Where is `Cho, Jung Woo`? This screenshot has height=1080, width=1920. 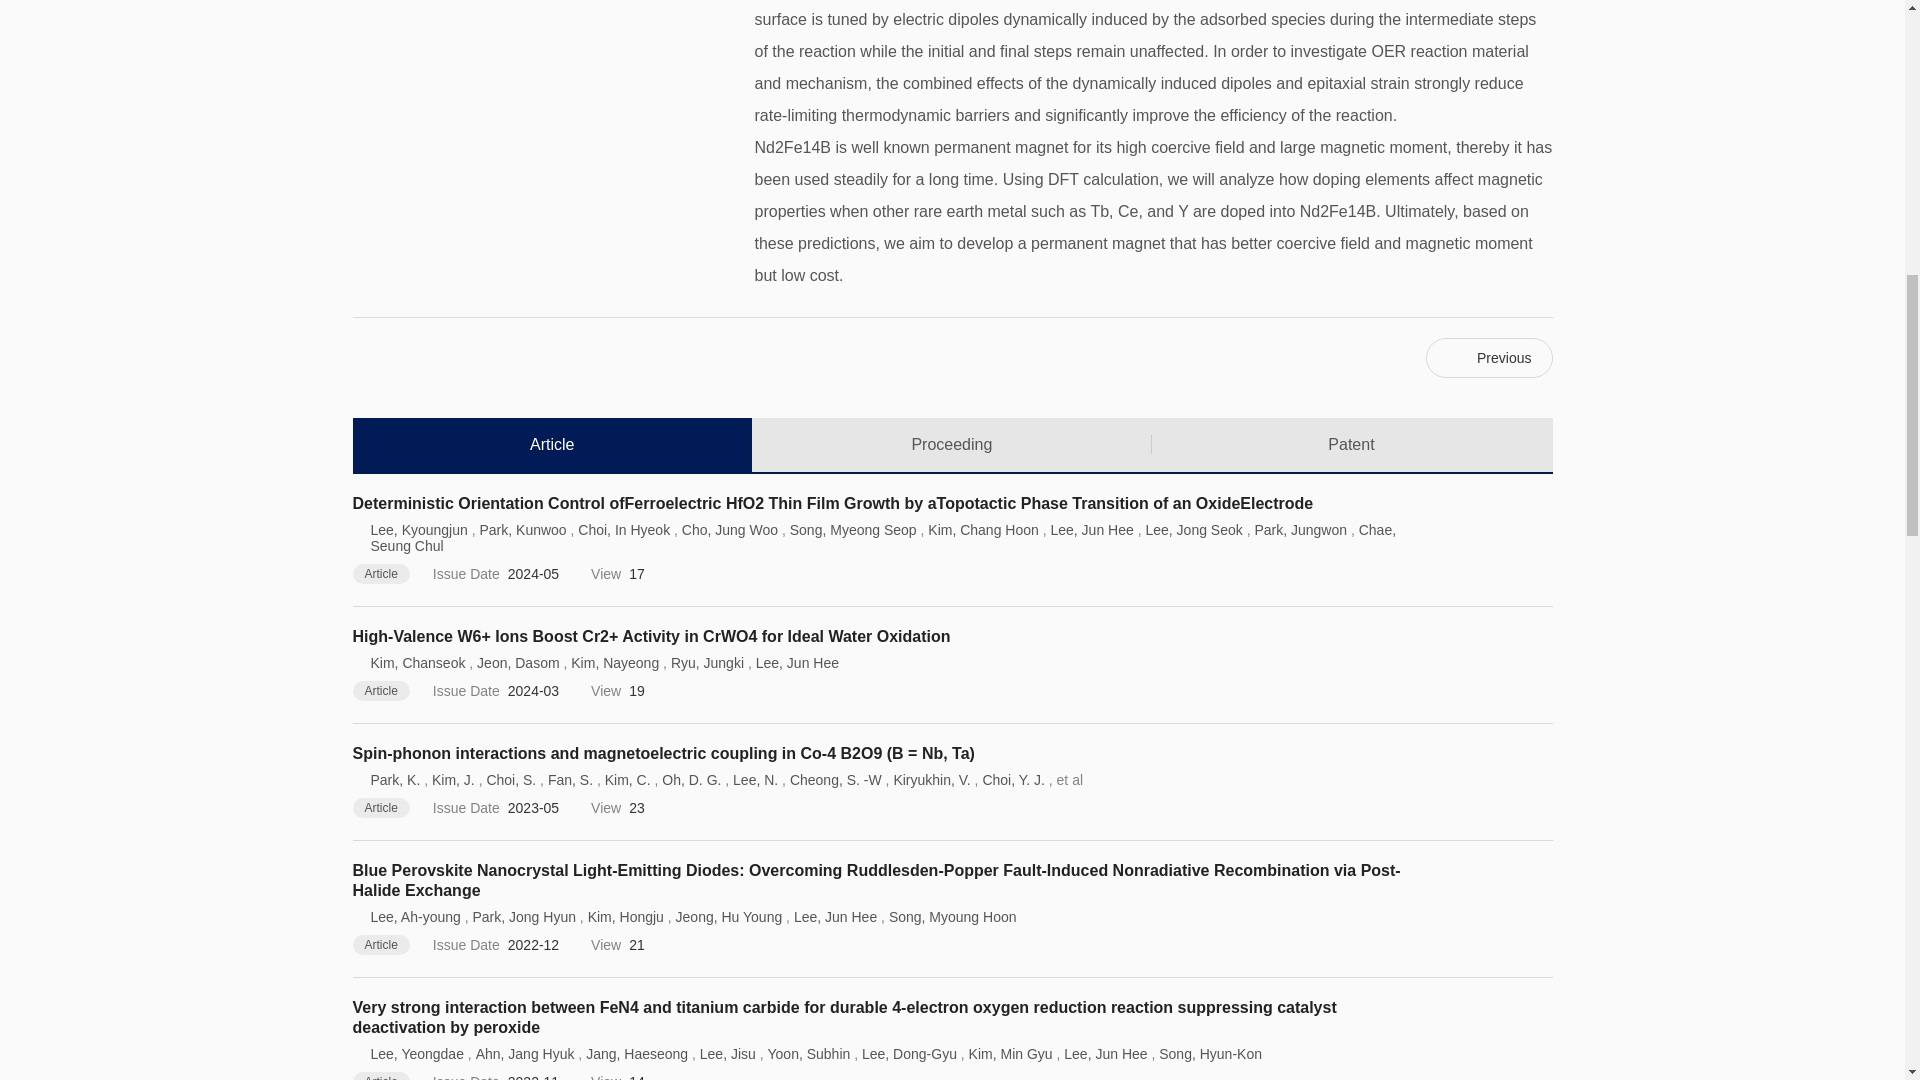
Cho, Jung Woo is located at coordinates (729, 529).